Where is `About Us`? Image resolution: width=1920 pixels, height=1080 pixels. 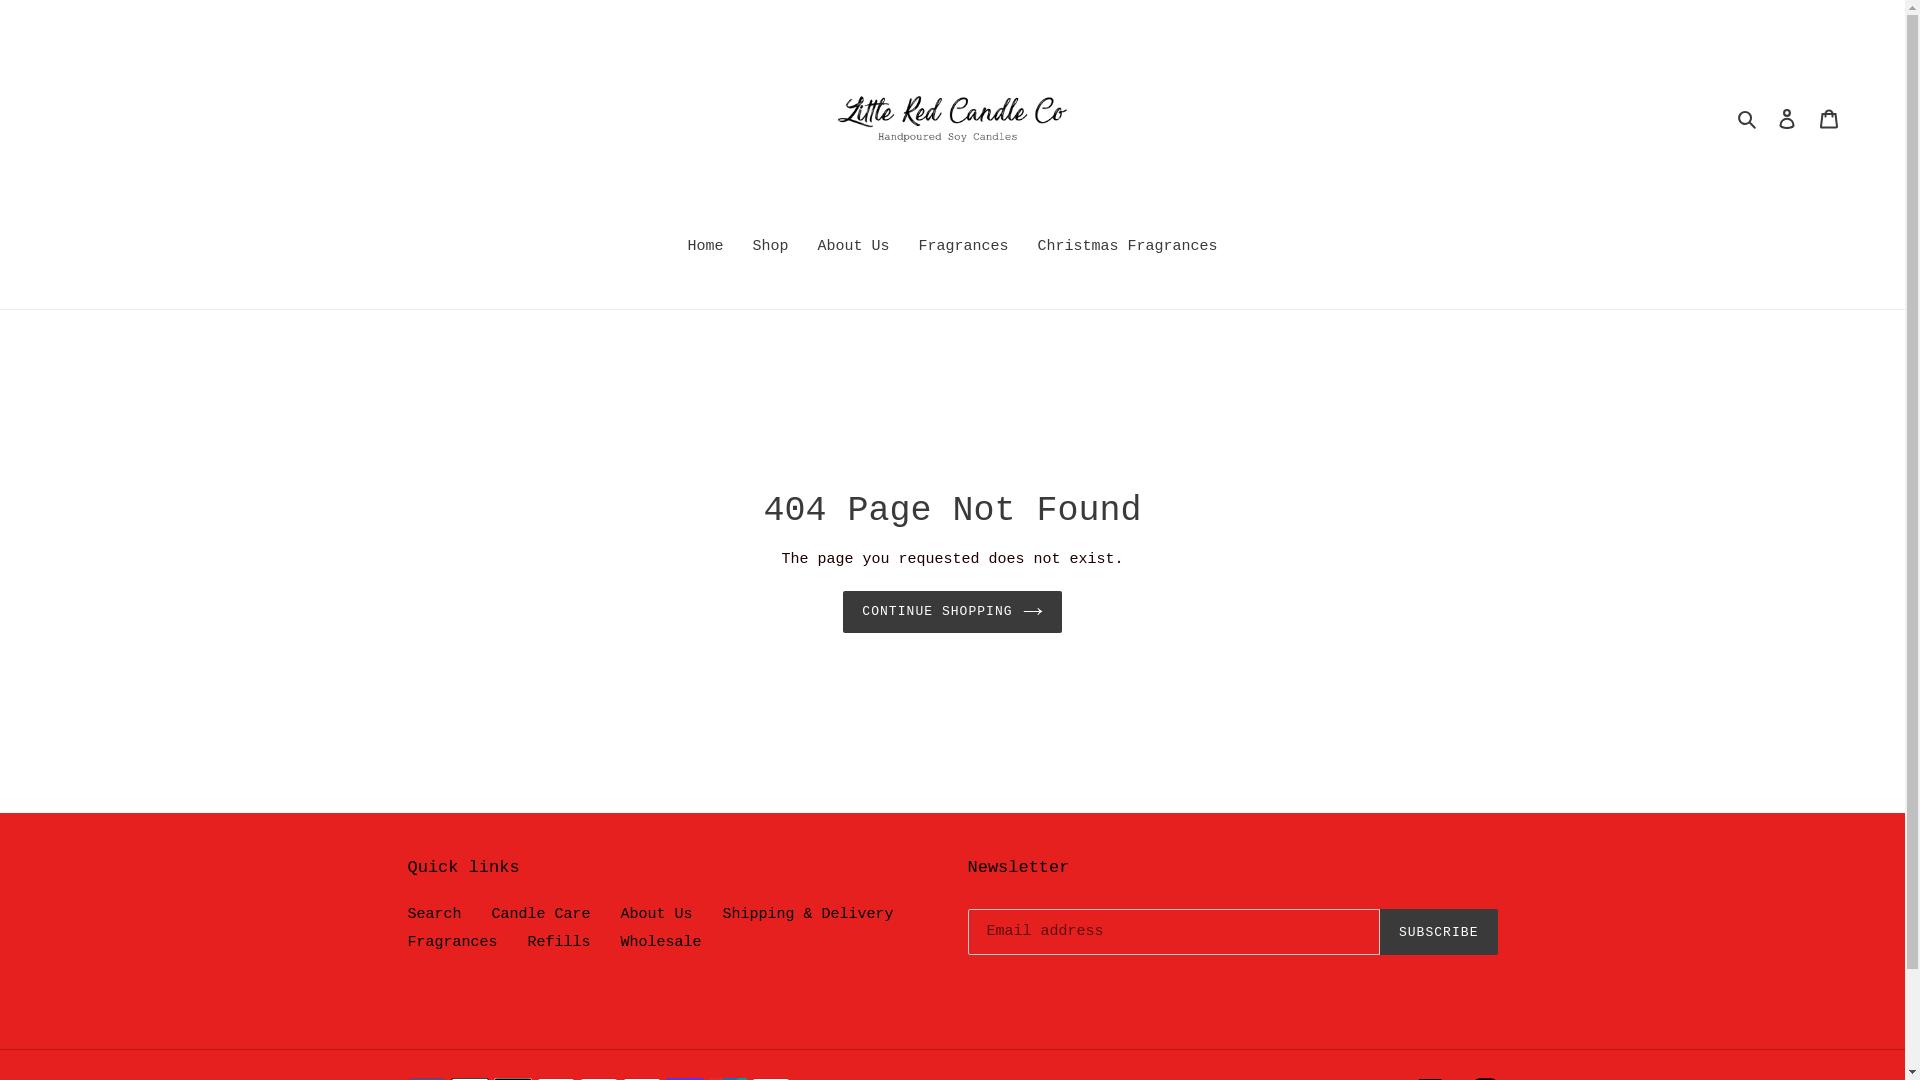
About Us is located at coordinates (657, 914).